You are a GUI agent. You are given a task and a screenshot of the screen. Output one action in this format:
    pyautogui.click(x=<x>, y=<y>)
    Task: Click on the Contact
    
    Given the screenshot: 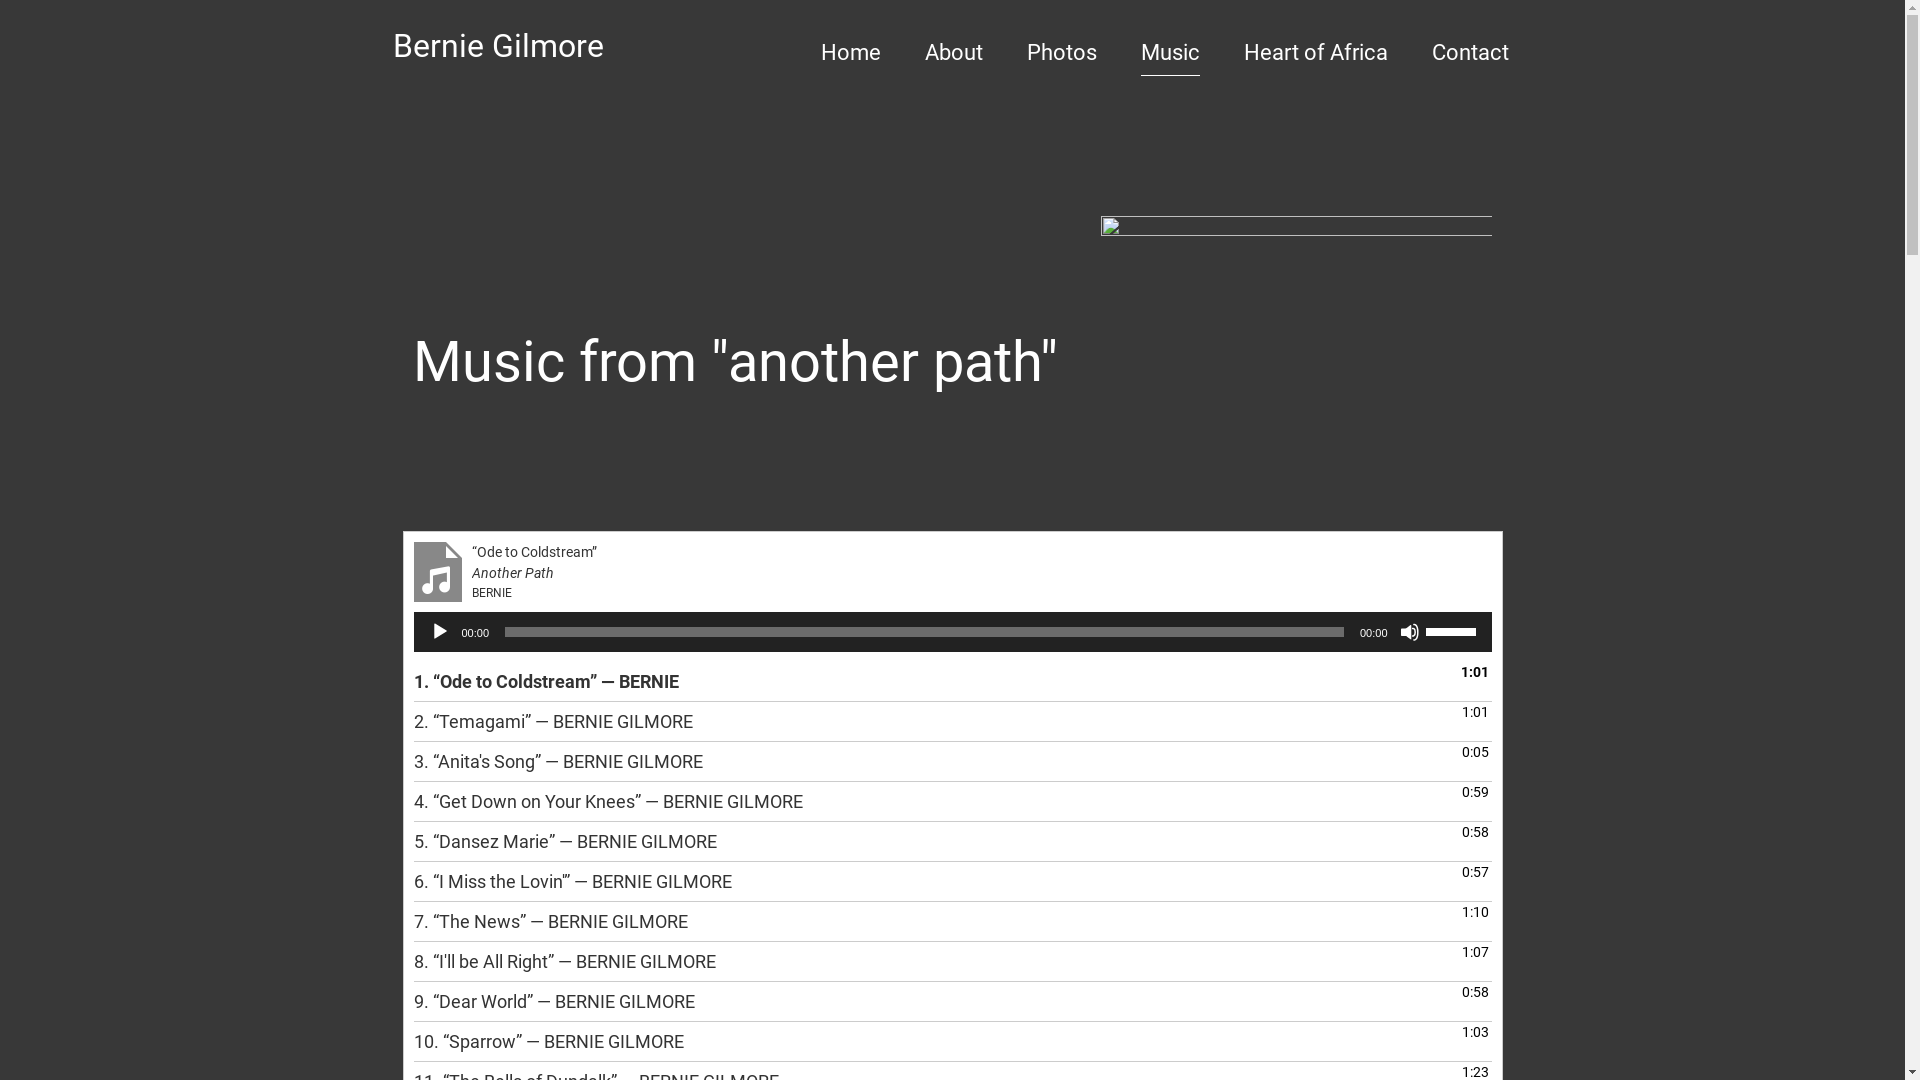 What is the action you would take?
    pyautogui.click(x=1470, y=53)
    